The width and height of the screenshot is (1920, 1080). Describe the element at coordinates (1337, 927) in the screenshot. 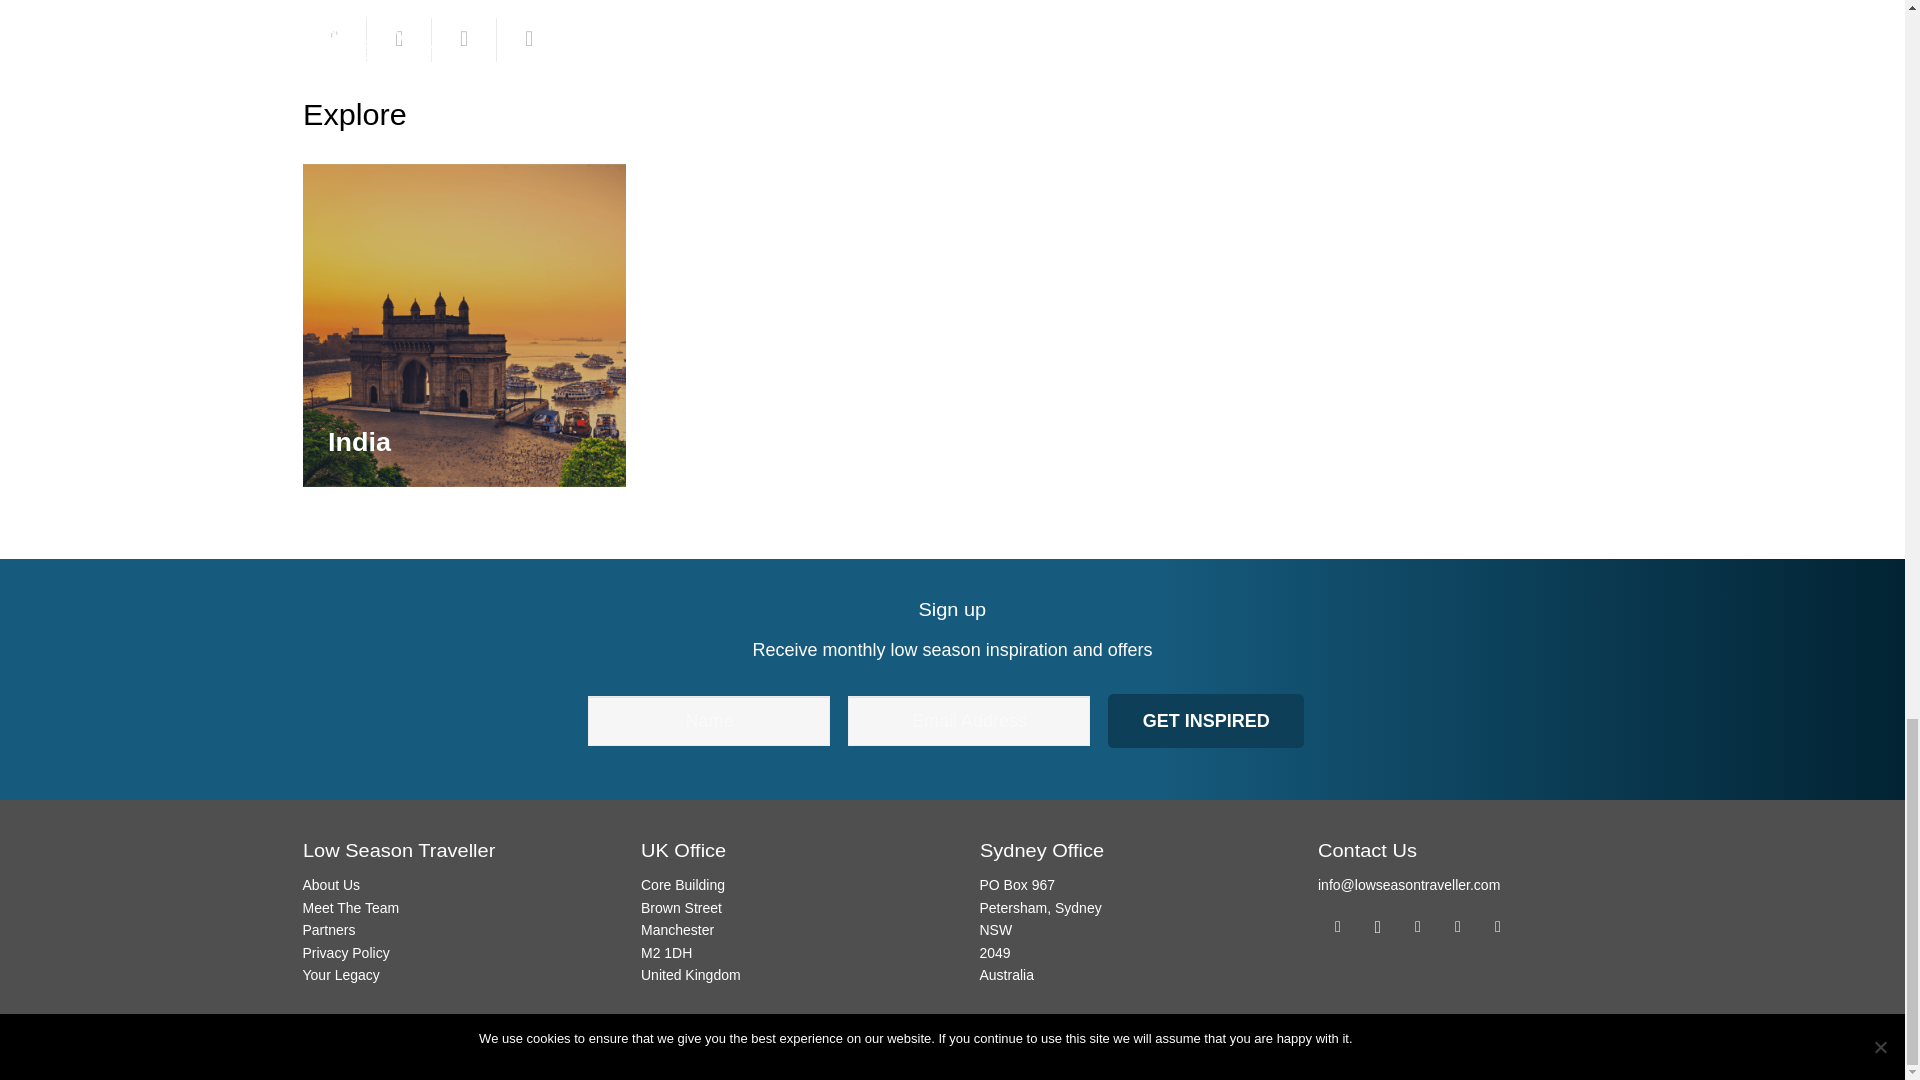

I see `Facebook` at that location.